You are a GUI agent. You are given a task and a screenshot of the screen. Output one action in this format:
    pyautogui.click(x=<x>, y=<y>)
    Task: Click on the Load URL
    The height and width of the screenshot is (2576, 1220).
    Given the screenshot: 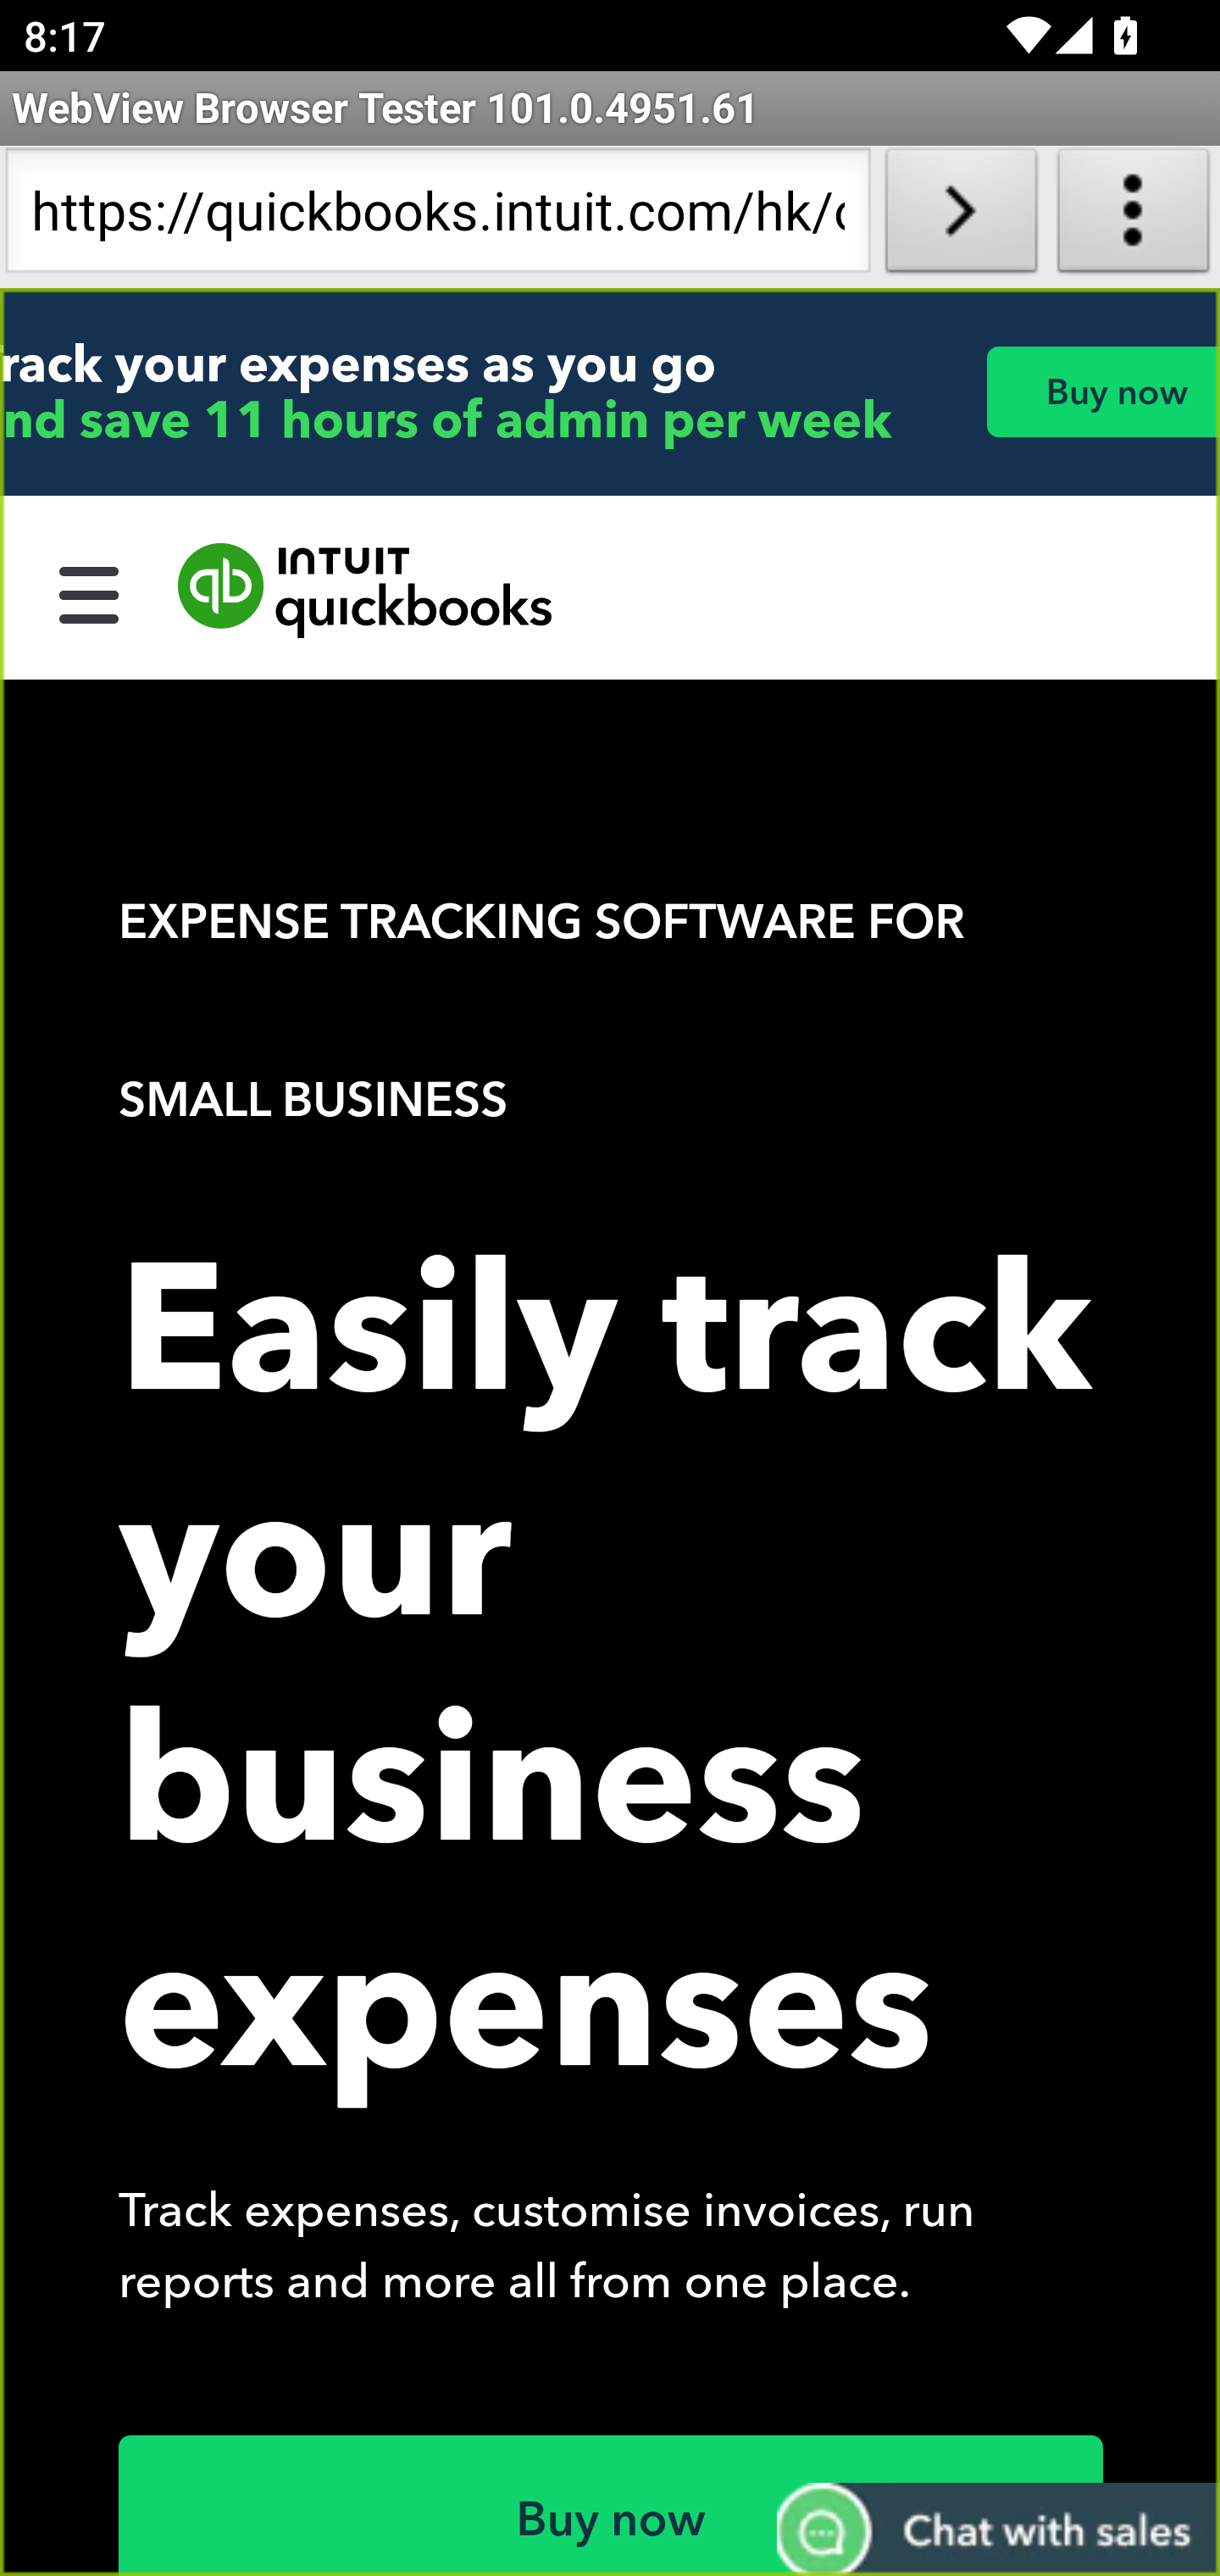 What is the action you would take?
    pyautogui.click(x=961, y=217)
    